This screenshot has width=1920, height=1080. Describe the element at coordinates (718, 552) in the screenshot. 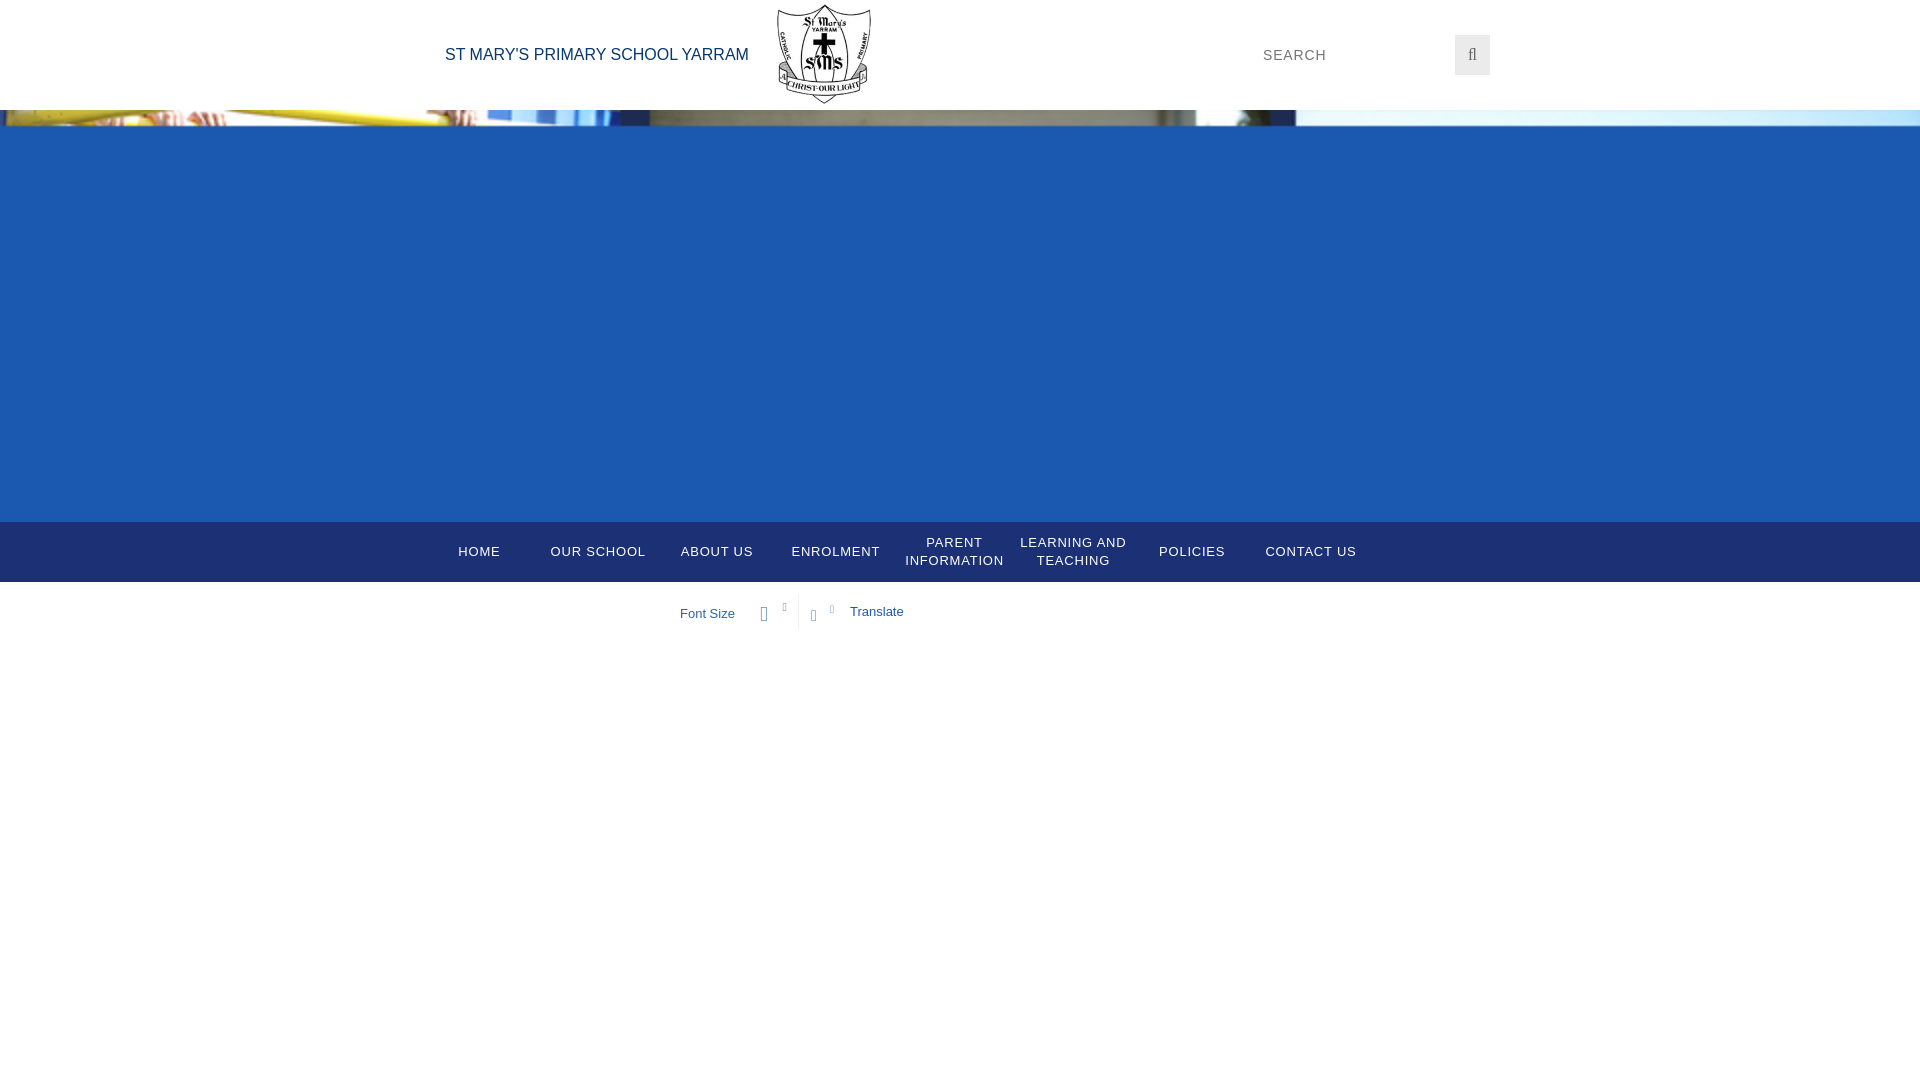

I see `ABOUT US` at that location.